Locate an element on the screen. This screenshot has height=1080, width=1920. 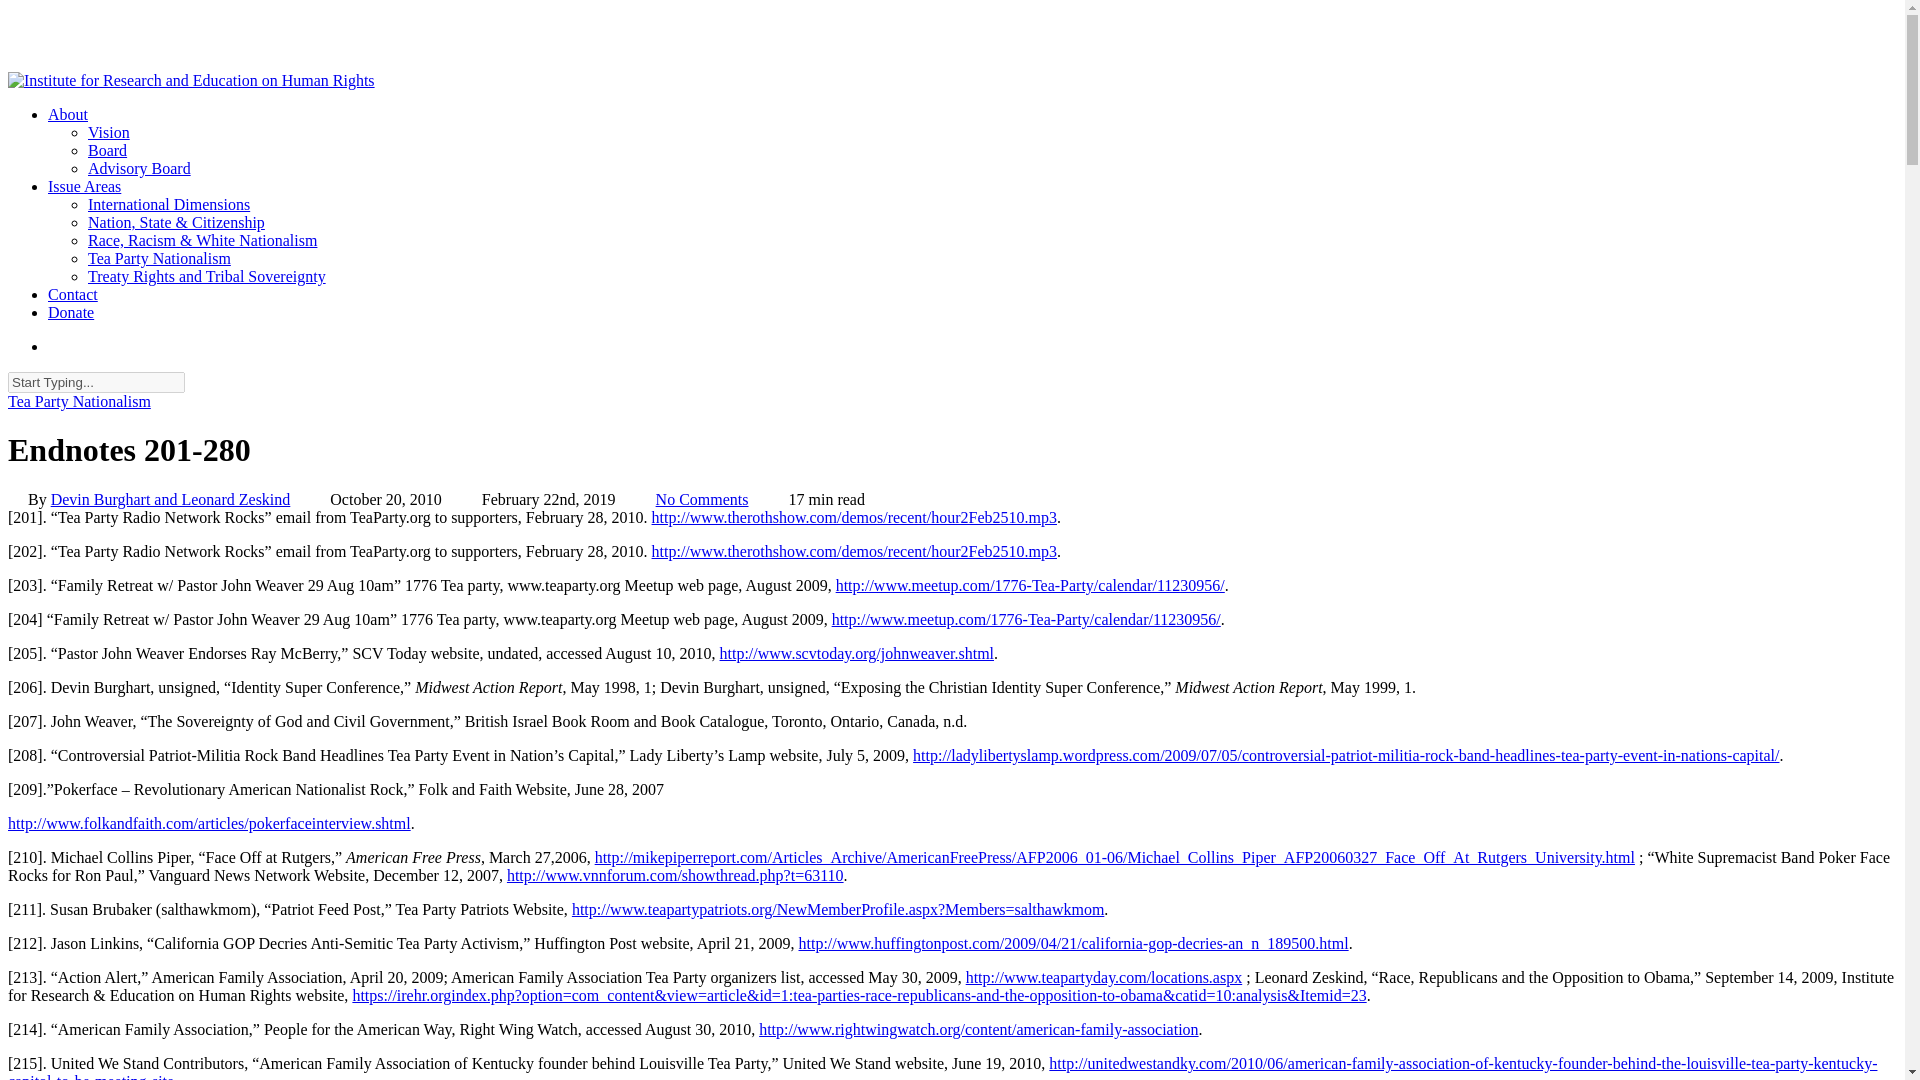
Board is located at coordinates (107, 150).